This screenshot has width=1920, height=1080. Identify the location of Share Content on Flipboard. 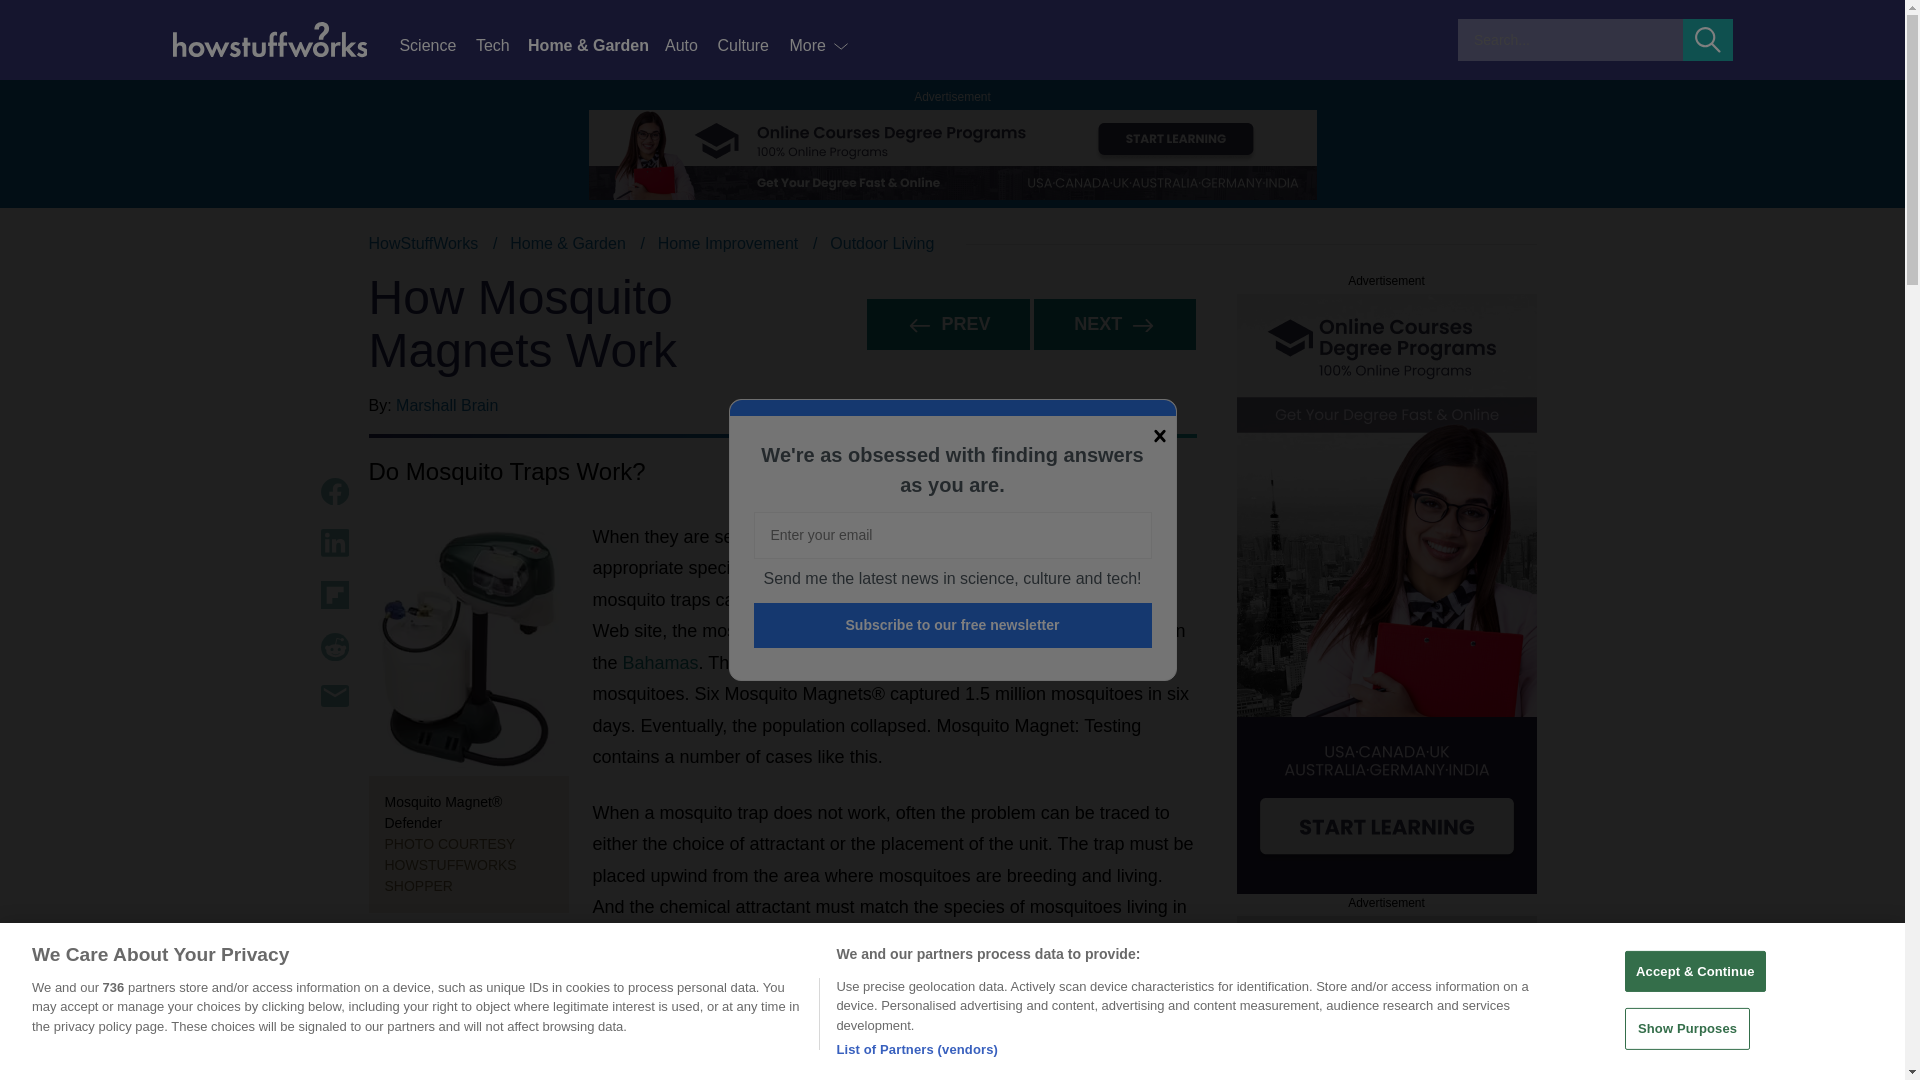
(334, 595).